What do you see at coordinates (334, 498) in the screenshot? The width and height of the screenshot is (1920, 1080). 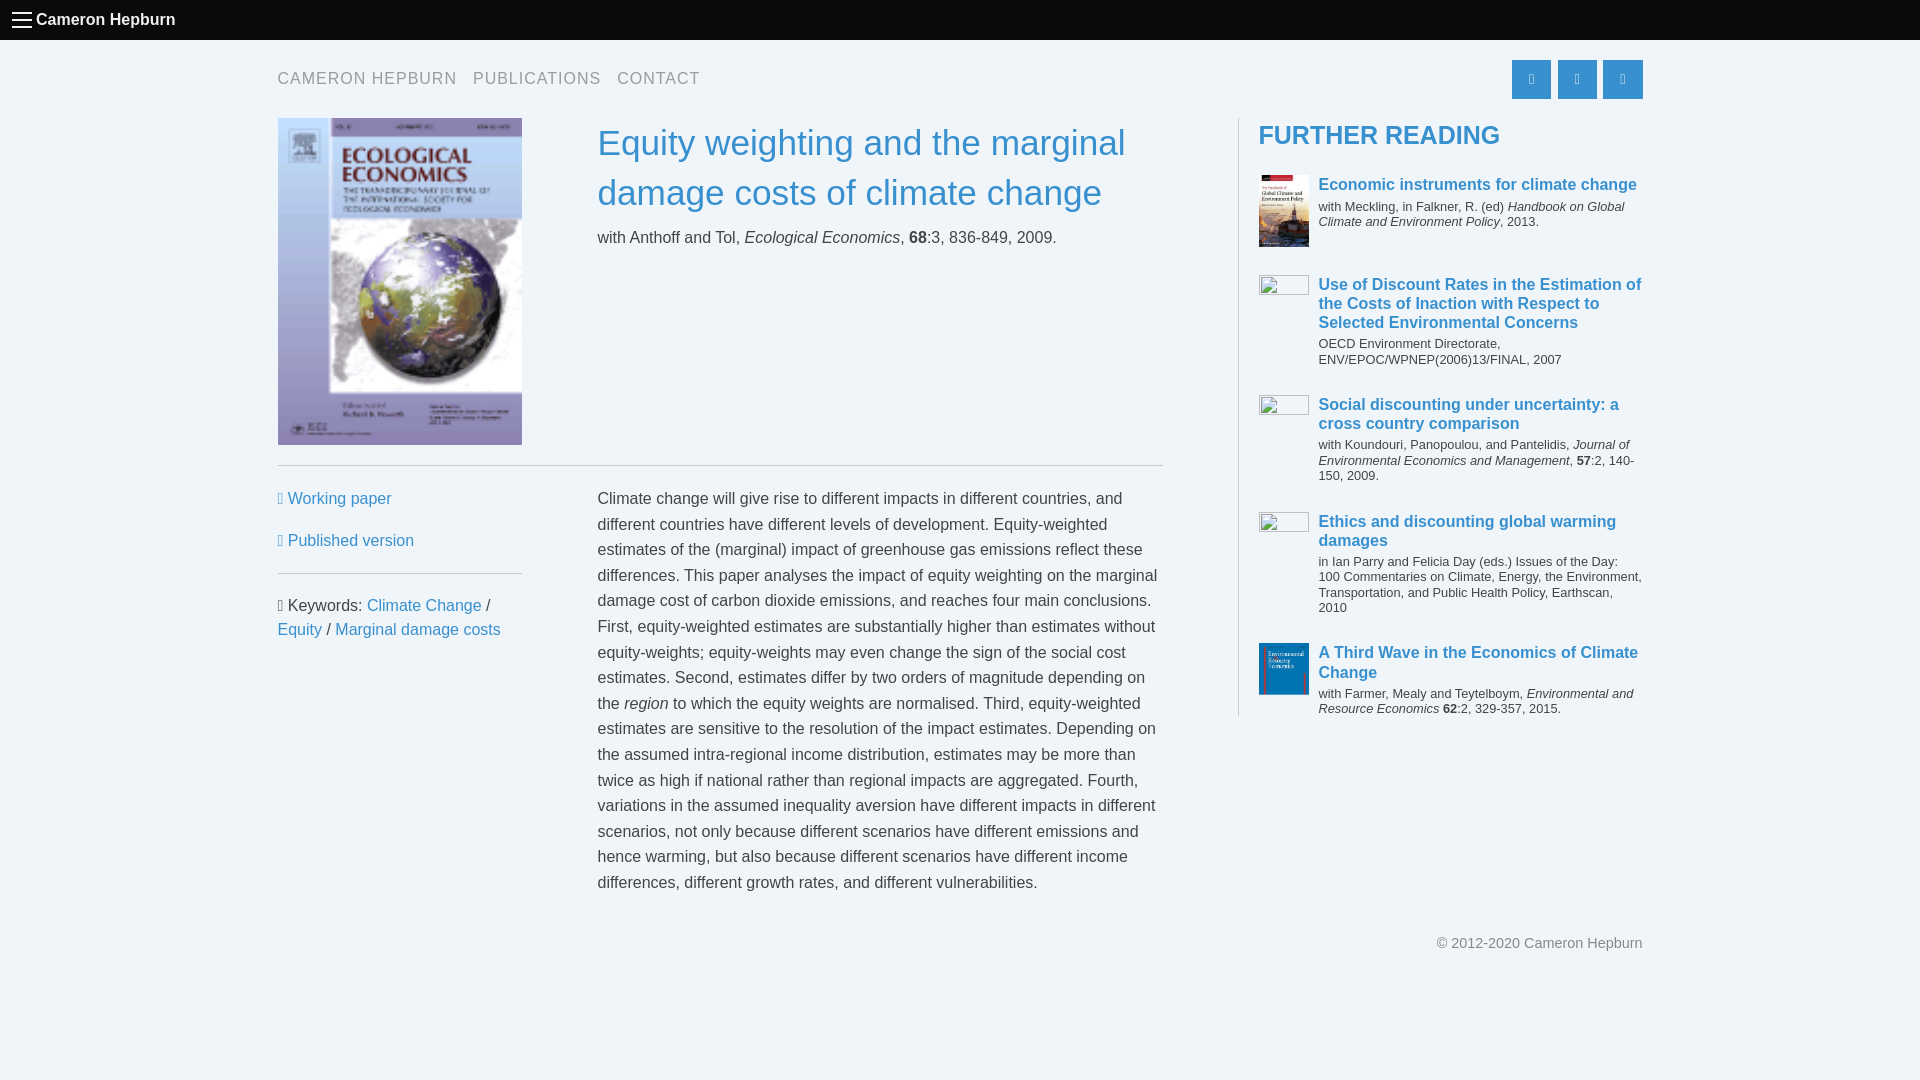 I see `Working paper` at bounding box center [334, 498].